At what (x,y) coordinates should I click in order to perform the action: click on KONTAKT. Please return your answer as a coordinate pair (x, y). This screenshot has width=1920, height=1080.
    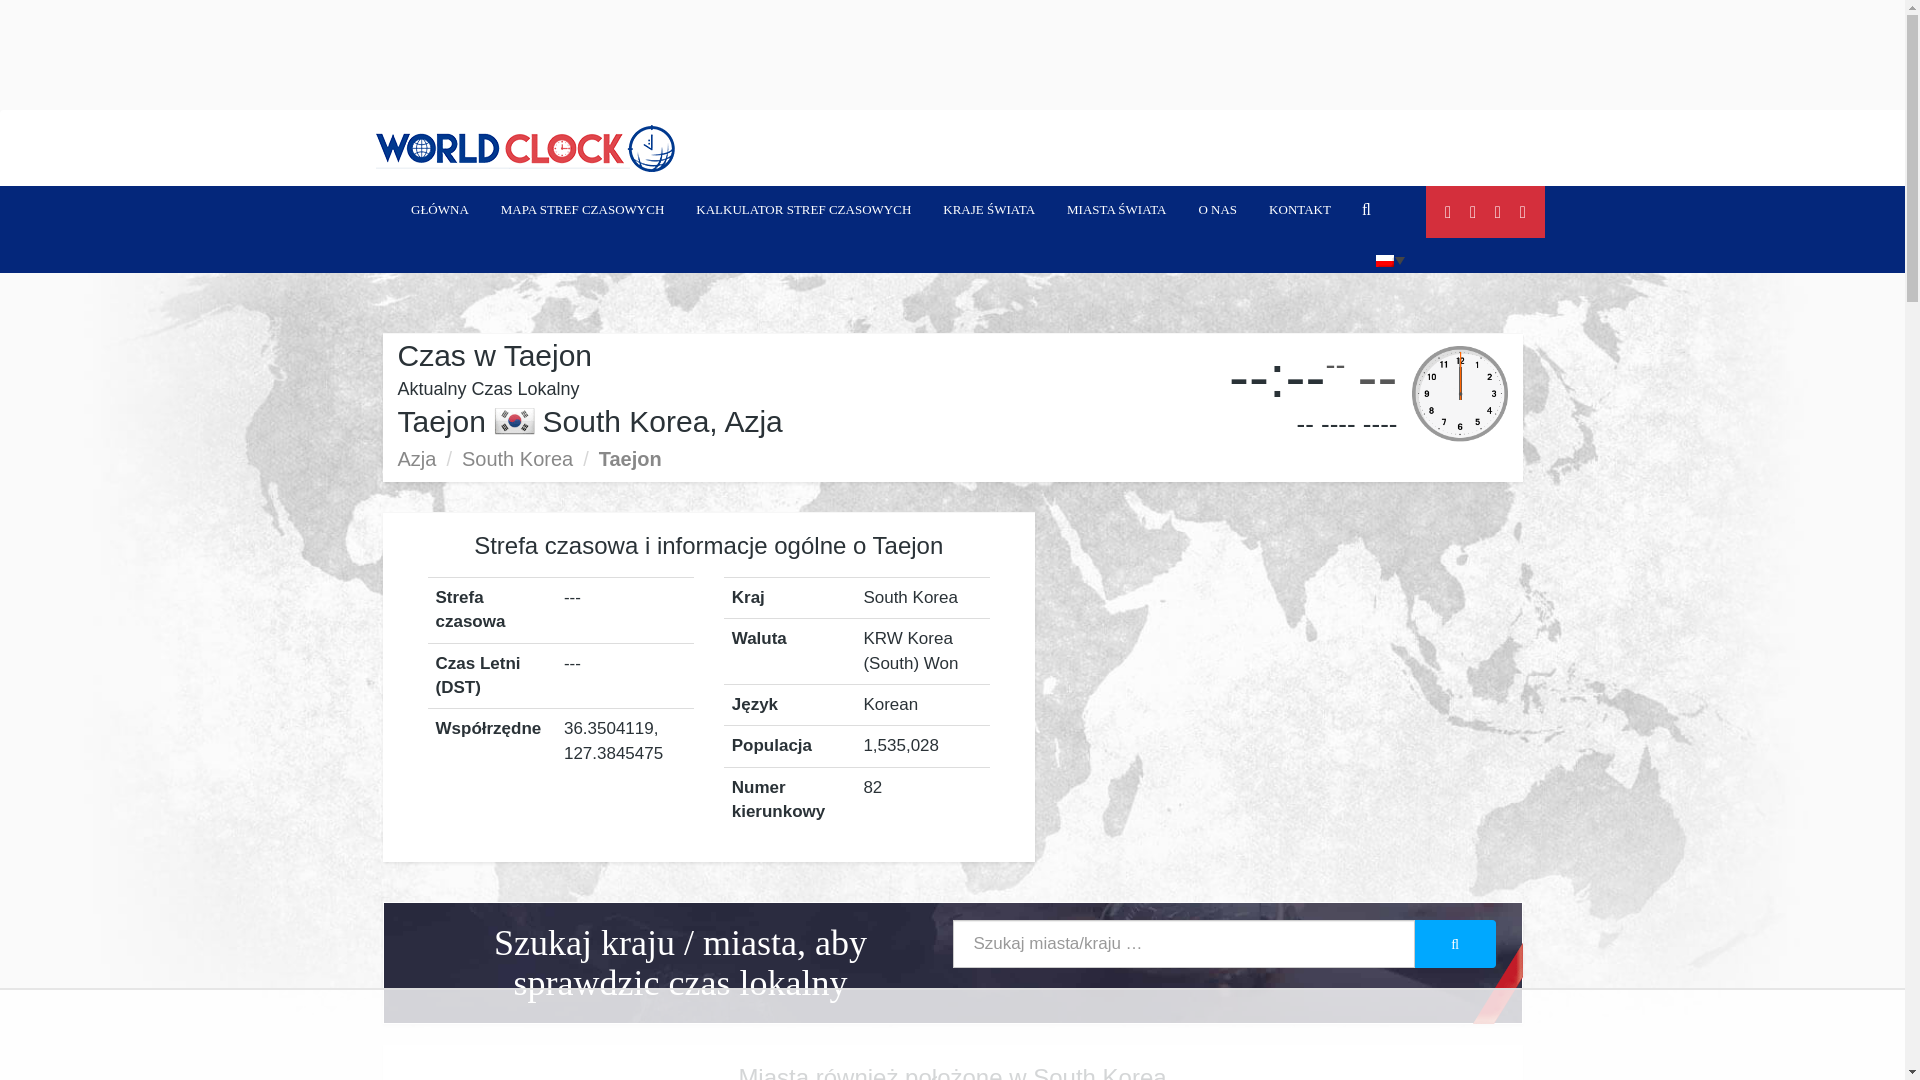
    Looking at the image, I should click on (1300, 210).